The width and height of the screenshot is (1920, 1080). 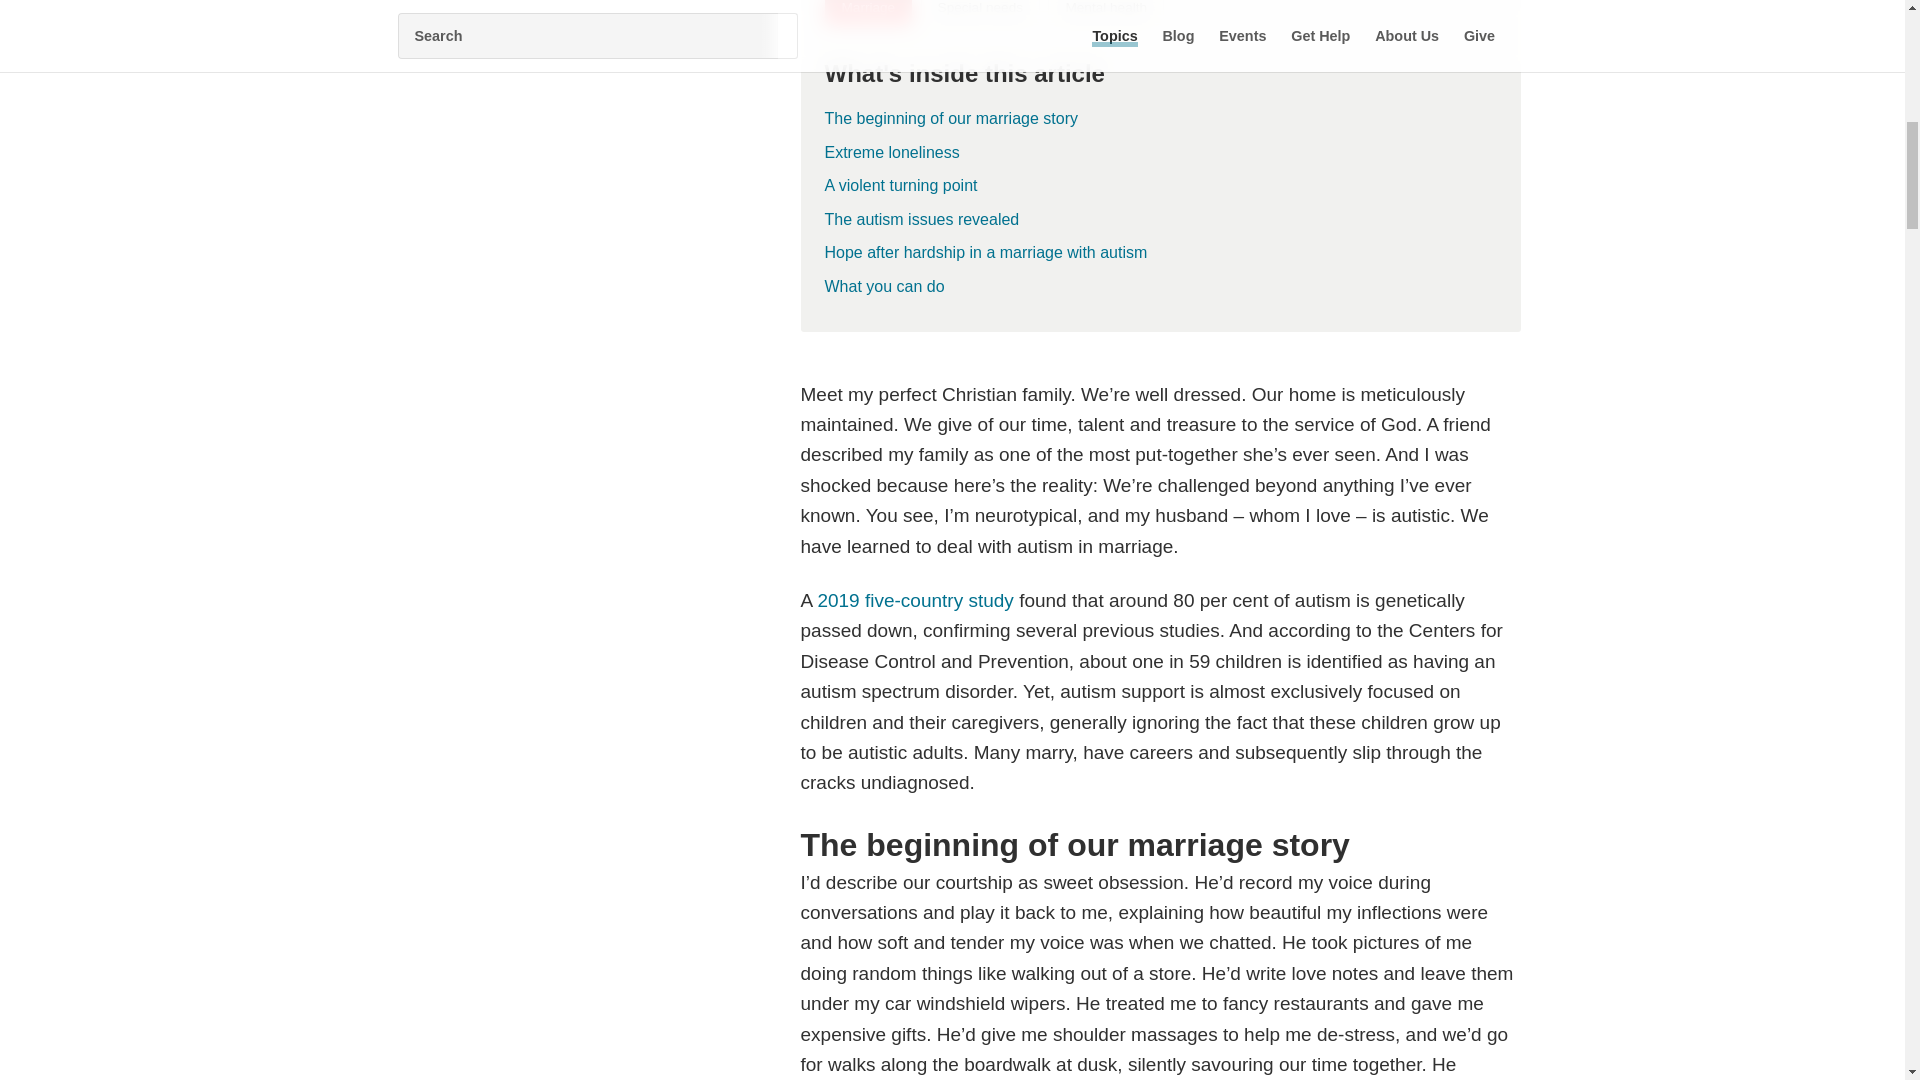 I want to click on The autism issues revealed, so click(x=928, y=224).